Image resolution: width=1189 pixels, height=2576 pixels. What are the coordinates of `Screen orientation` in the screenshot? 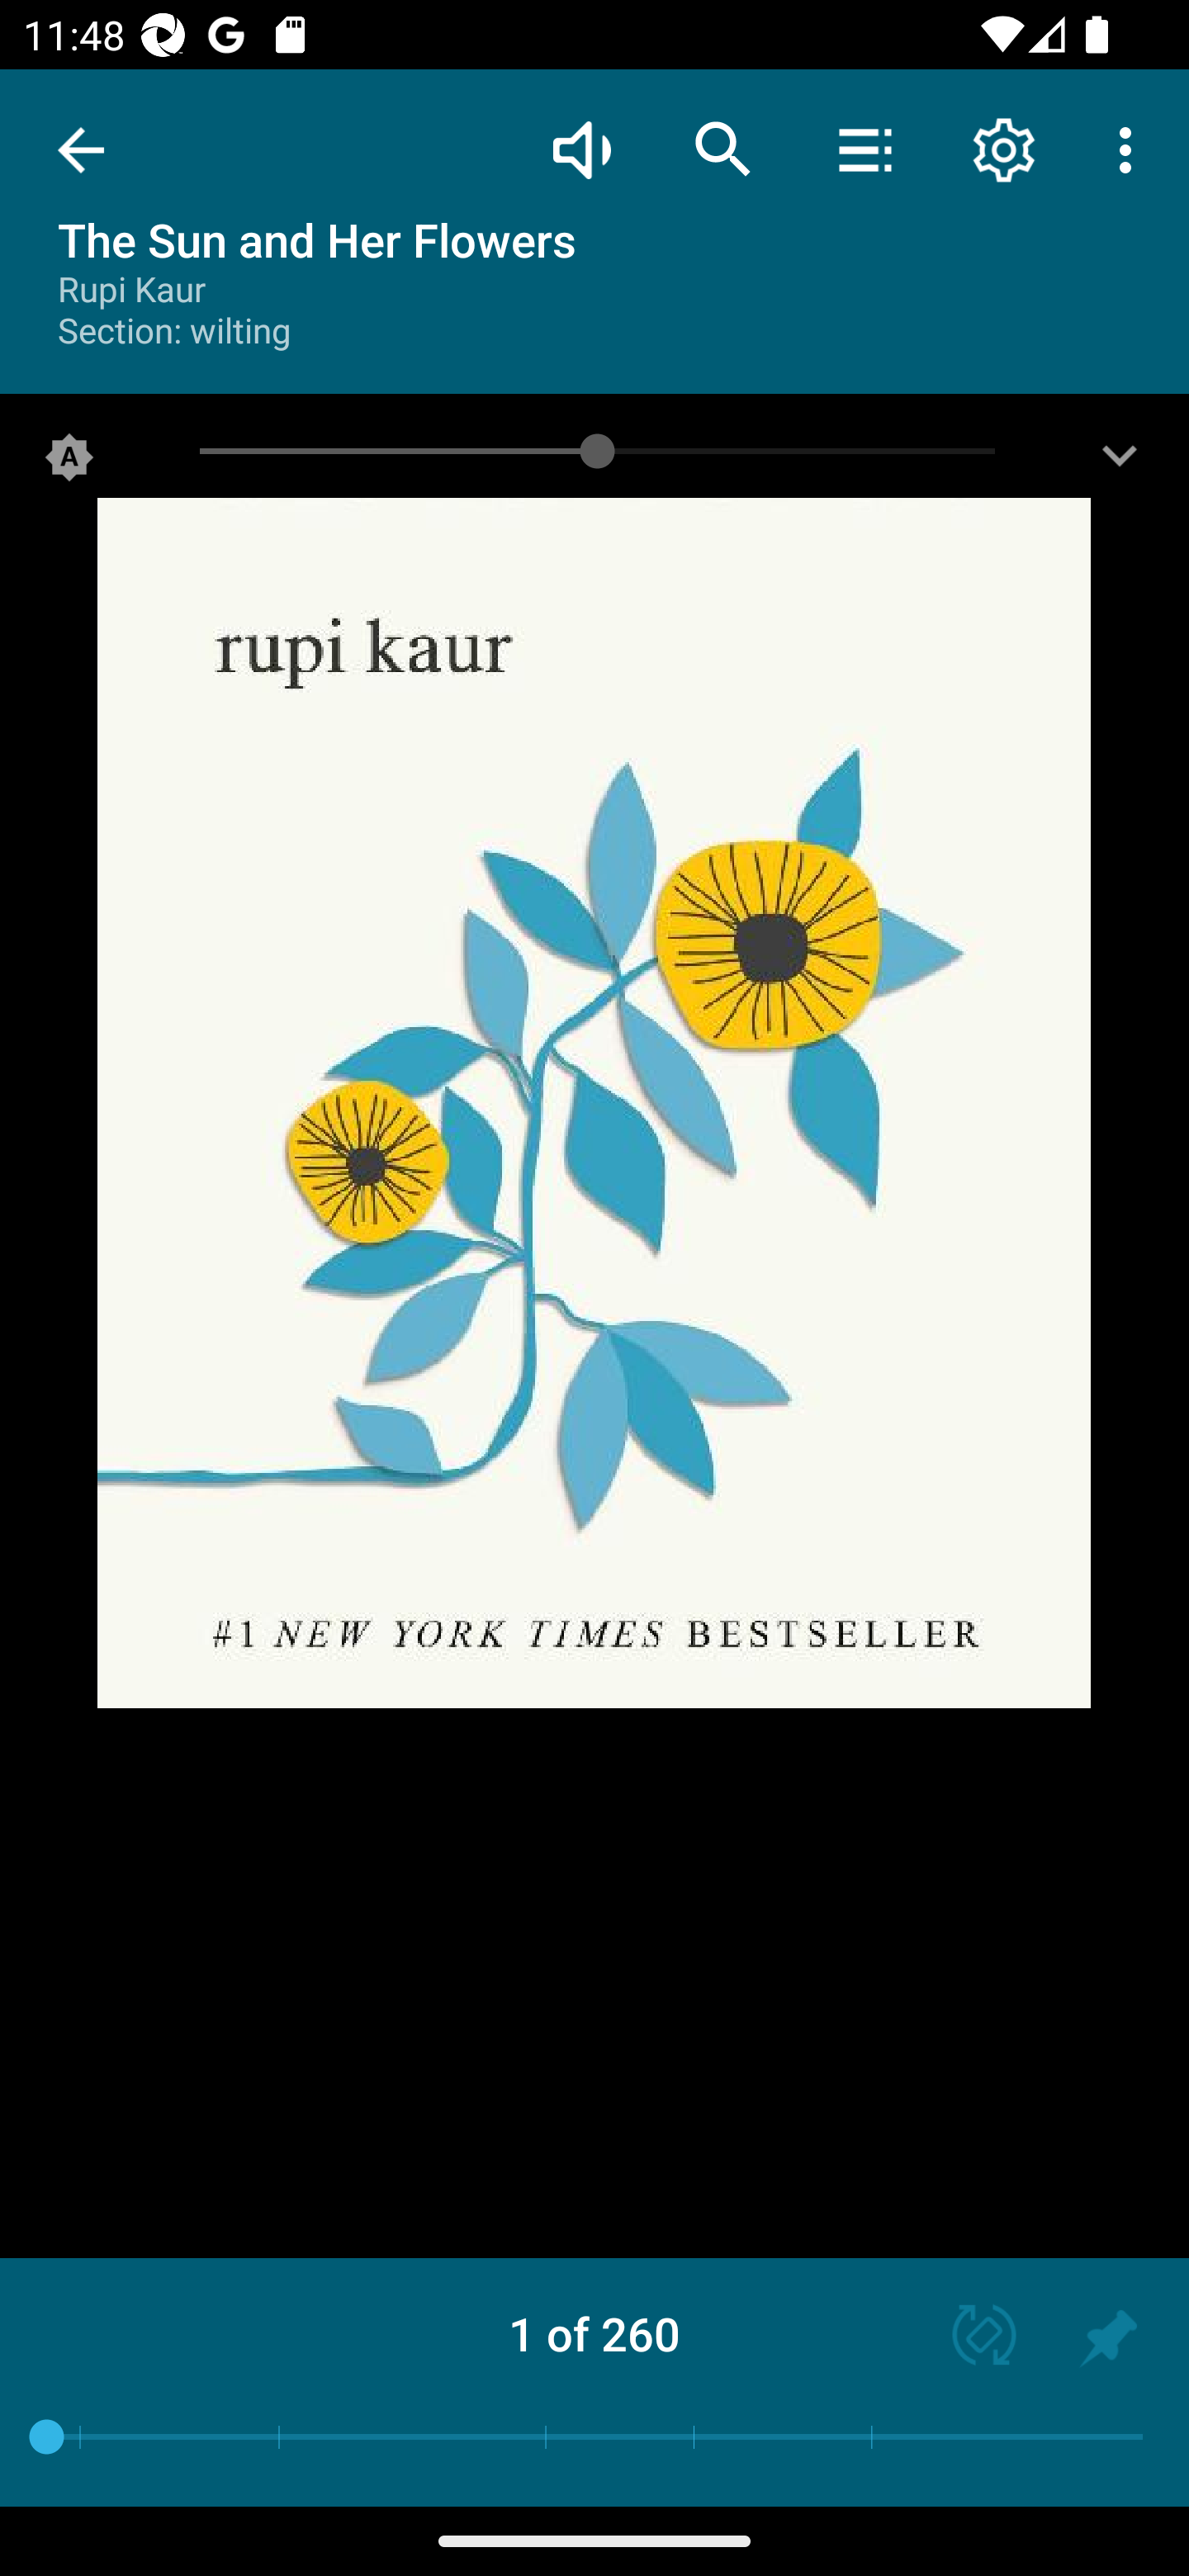 It's located at (969, 2338).